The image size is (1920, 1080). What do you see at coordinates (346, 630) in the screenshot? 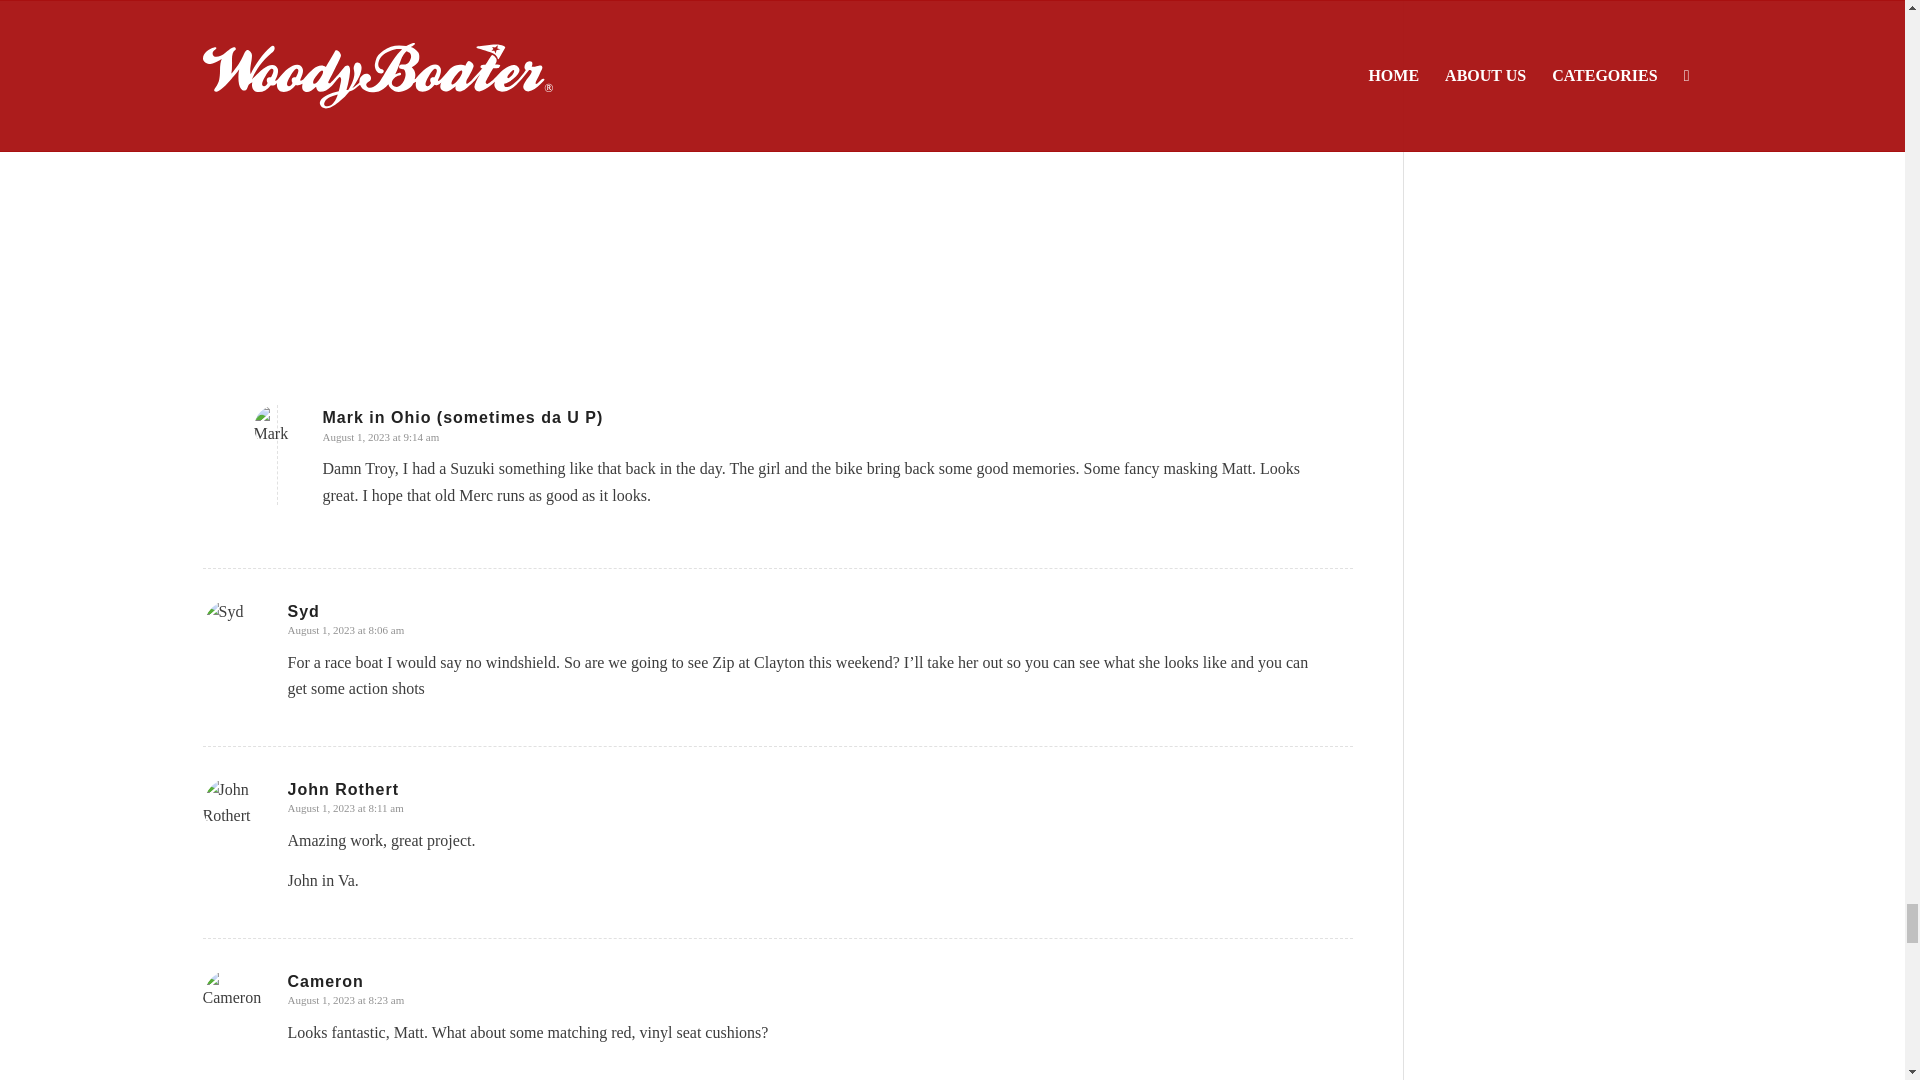
I see `August 1, 2023 at 8:06 am` at bounding box center [346, 630].